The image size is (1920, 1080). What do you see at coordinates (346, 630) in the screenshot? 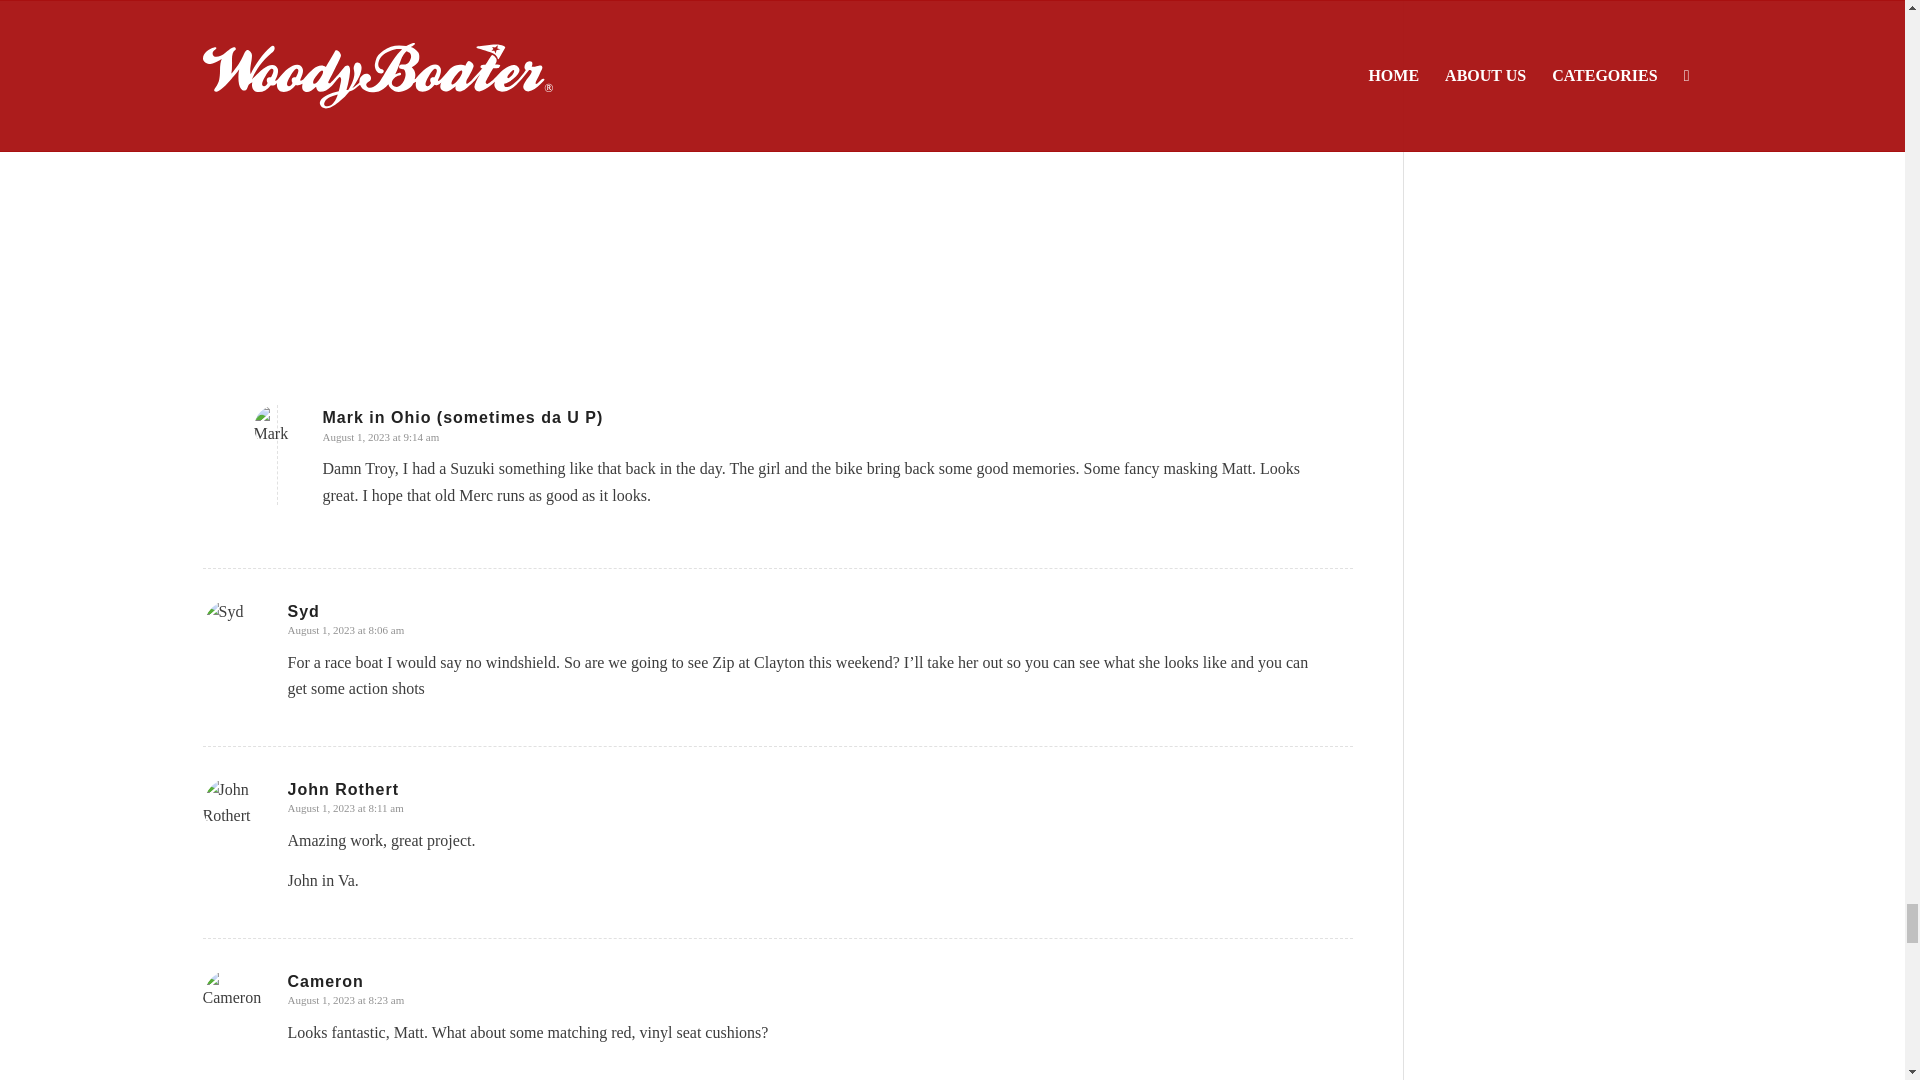
I see `August 1, 2023 at 8:06 am` at bounding box center [346, 630].